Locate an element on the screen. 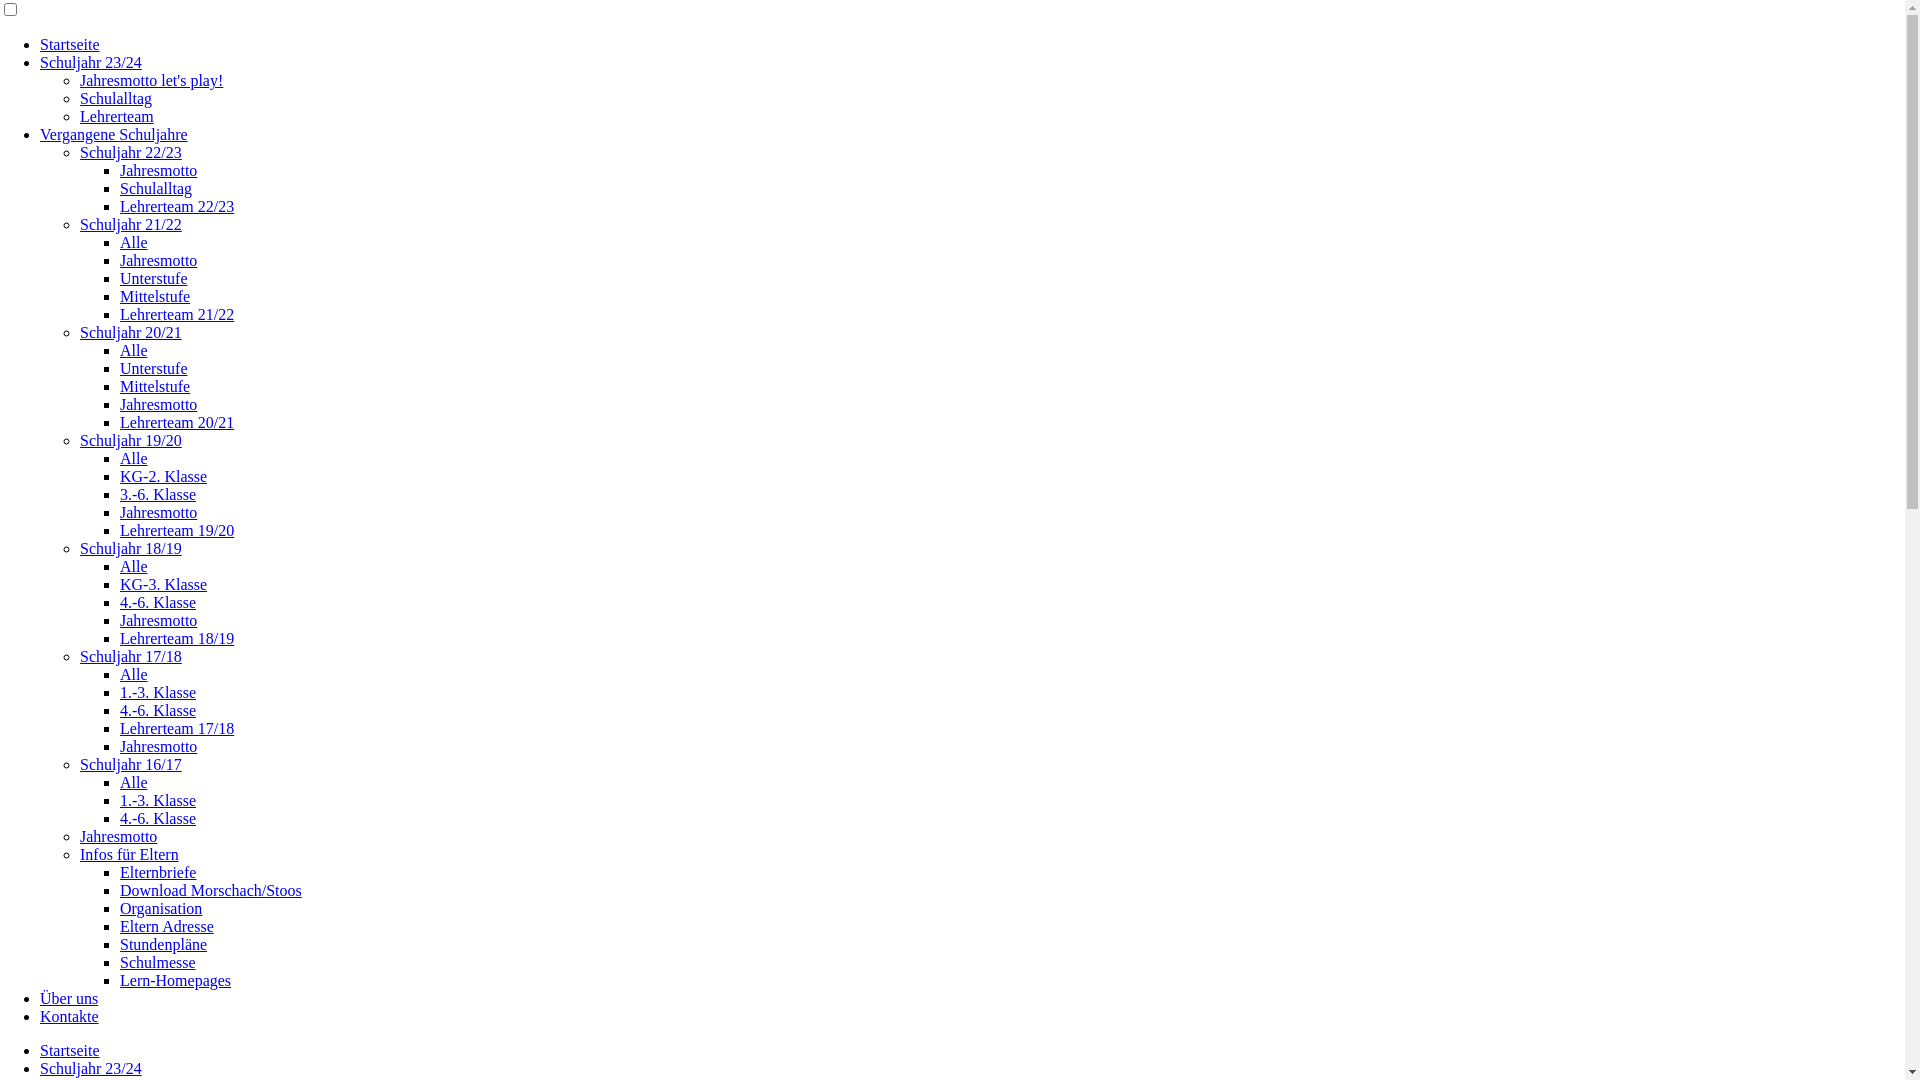 The image size is (1920, 1080). Kontakte is located at coordinates (70, 1016).